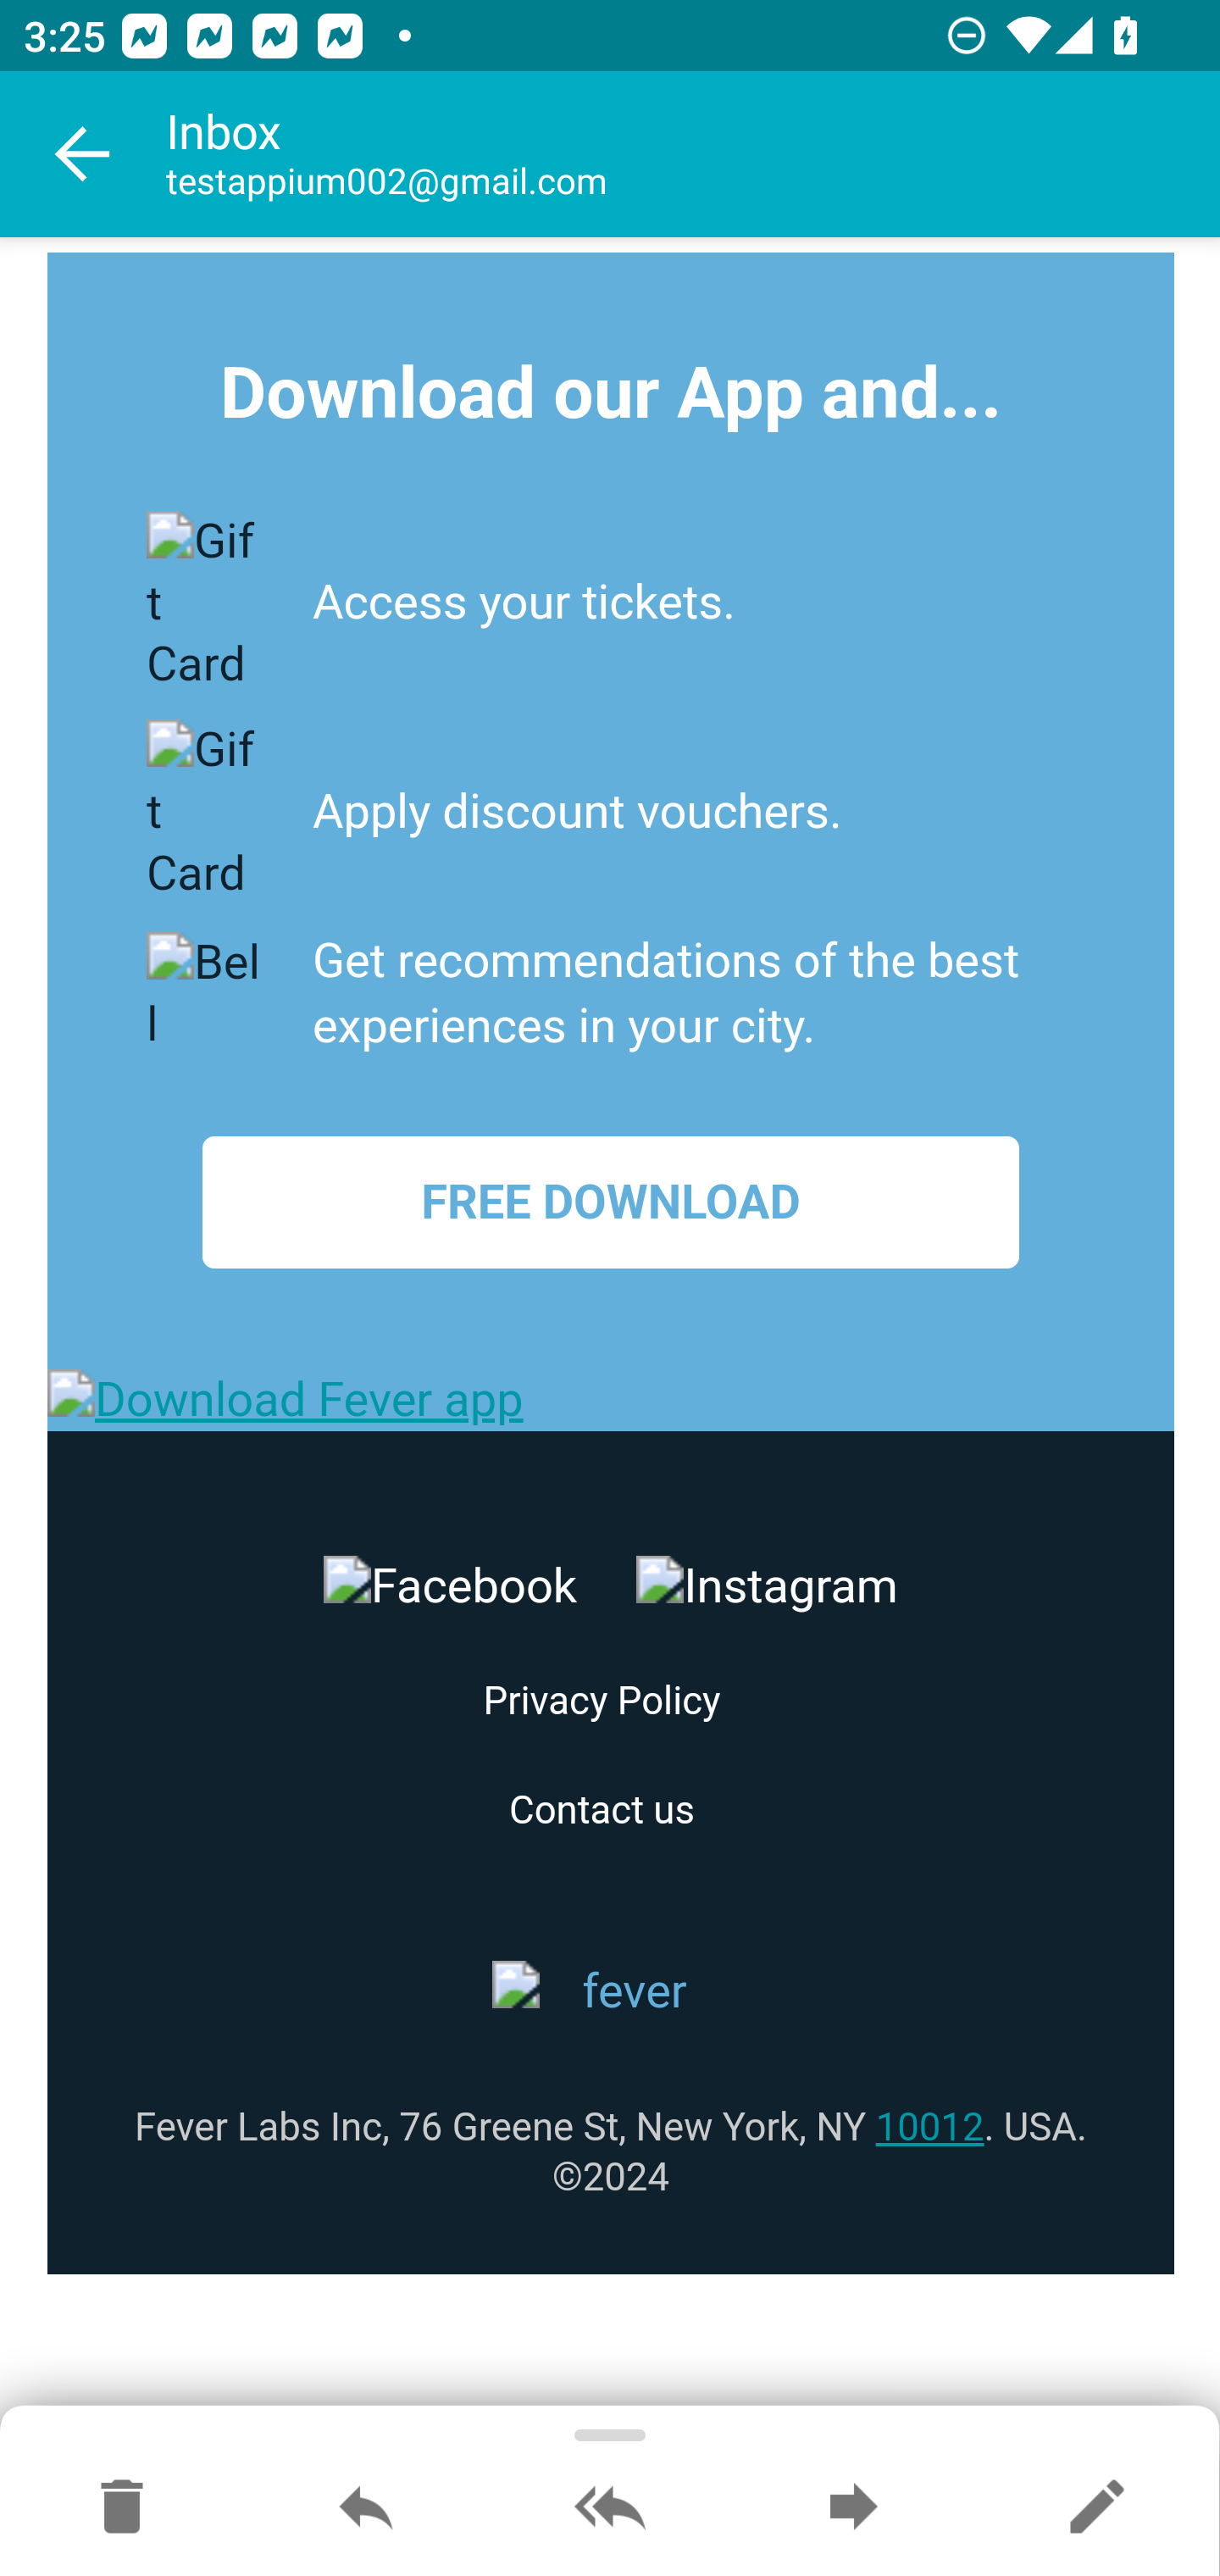 The height and width of the screenshot is (2576, 1220). Describe the element at coordinates (610, 1203) in the screenshot. I see `FREE DOWNLOAD` at that location.